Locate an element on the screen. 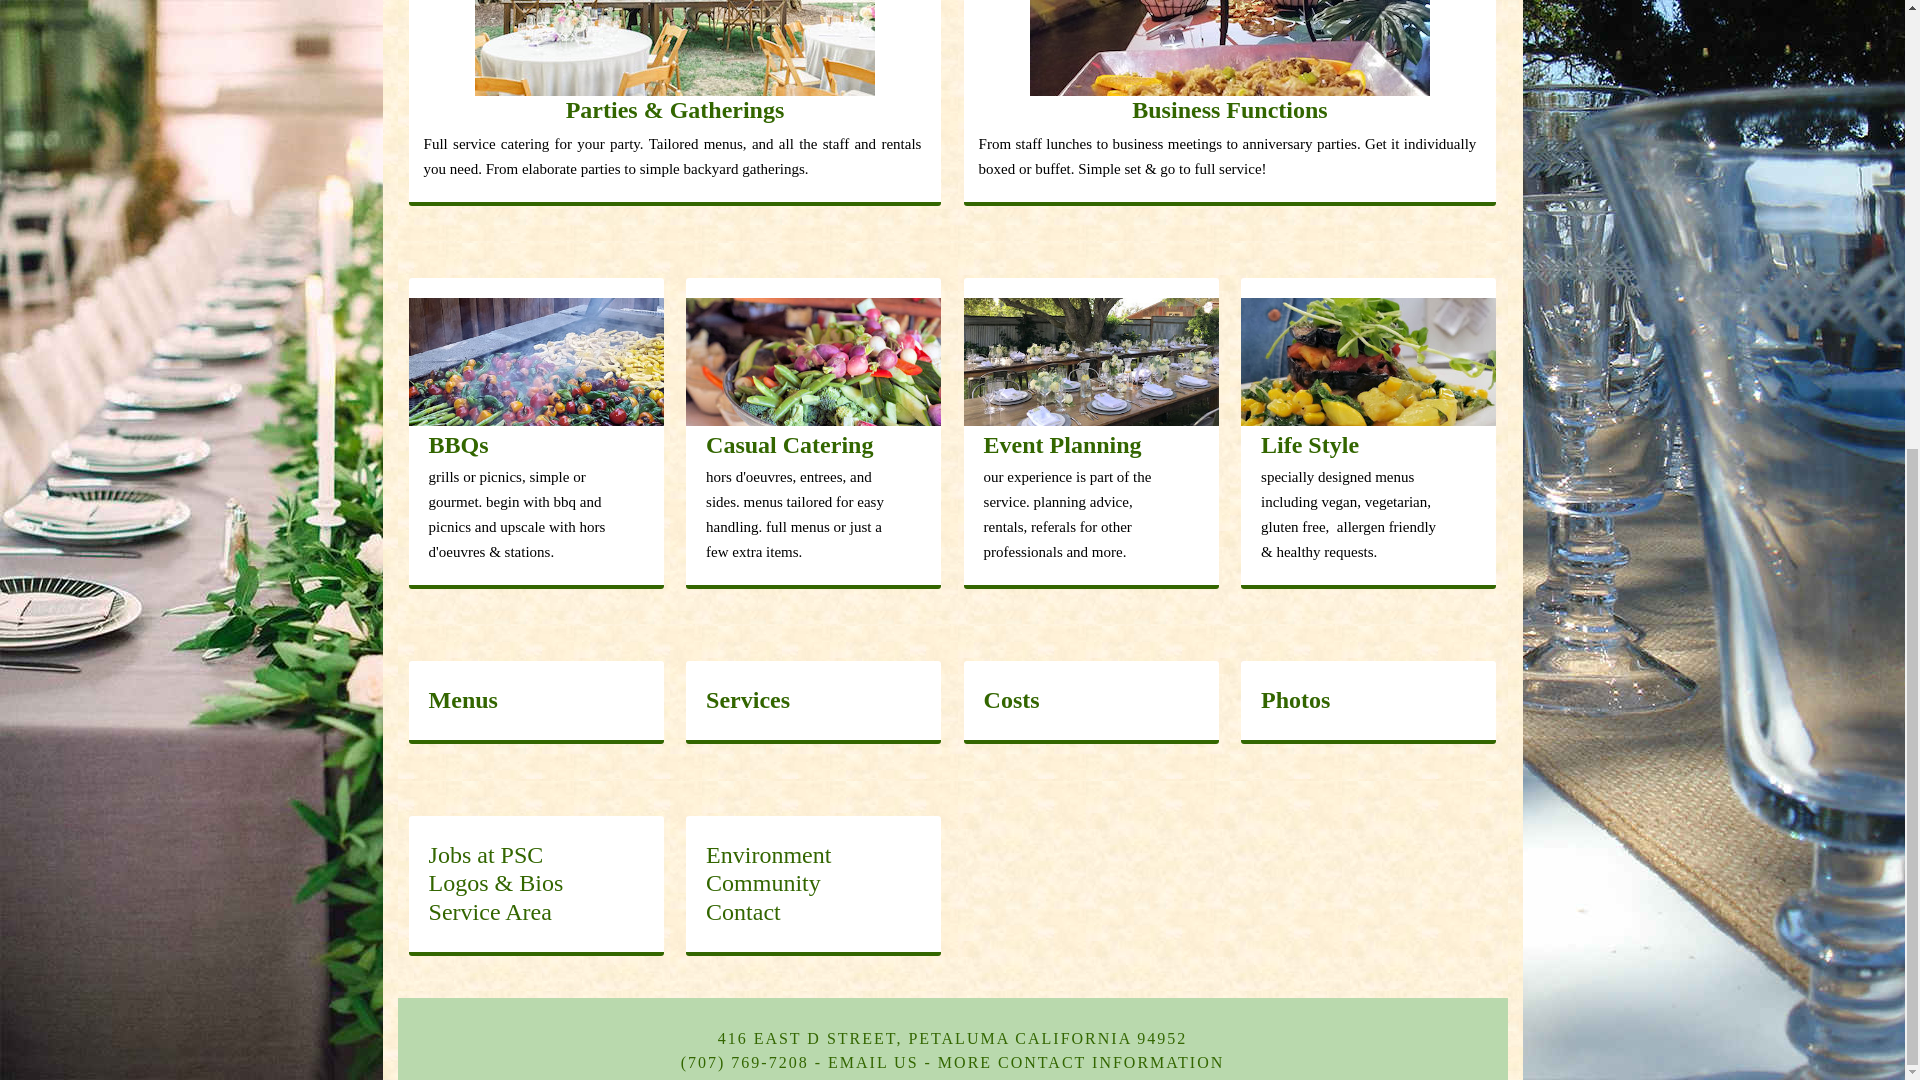 The height and width of the screenshot is (1080, 1920). Photos is located at coordinates (1368, 700).